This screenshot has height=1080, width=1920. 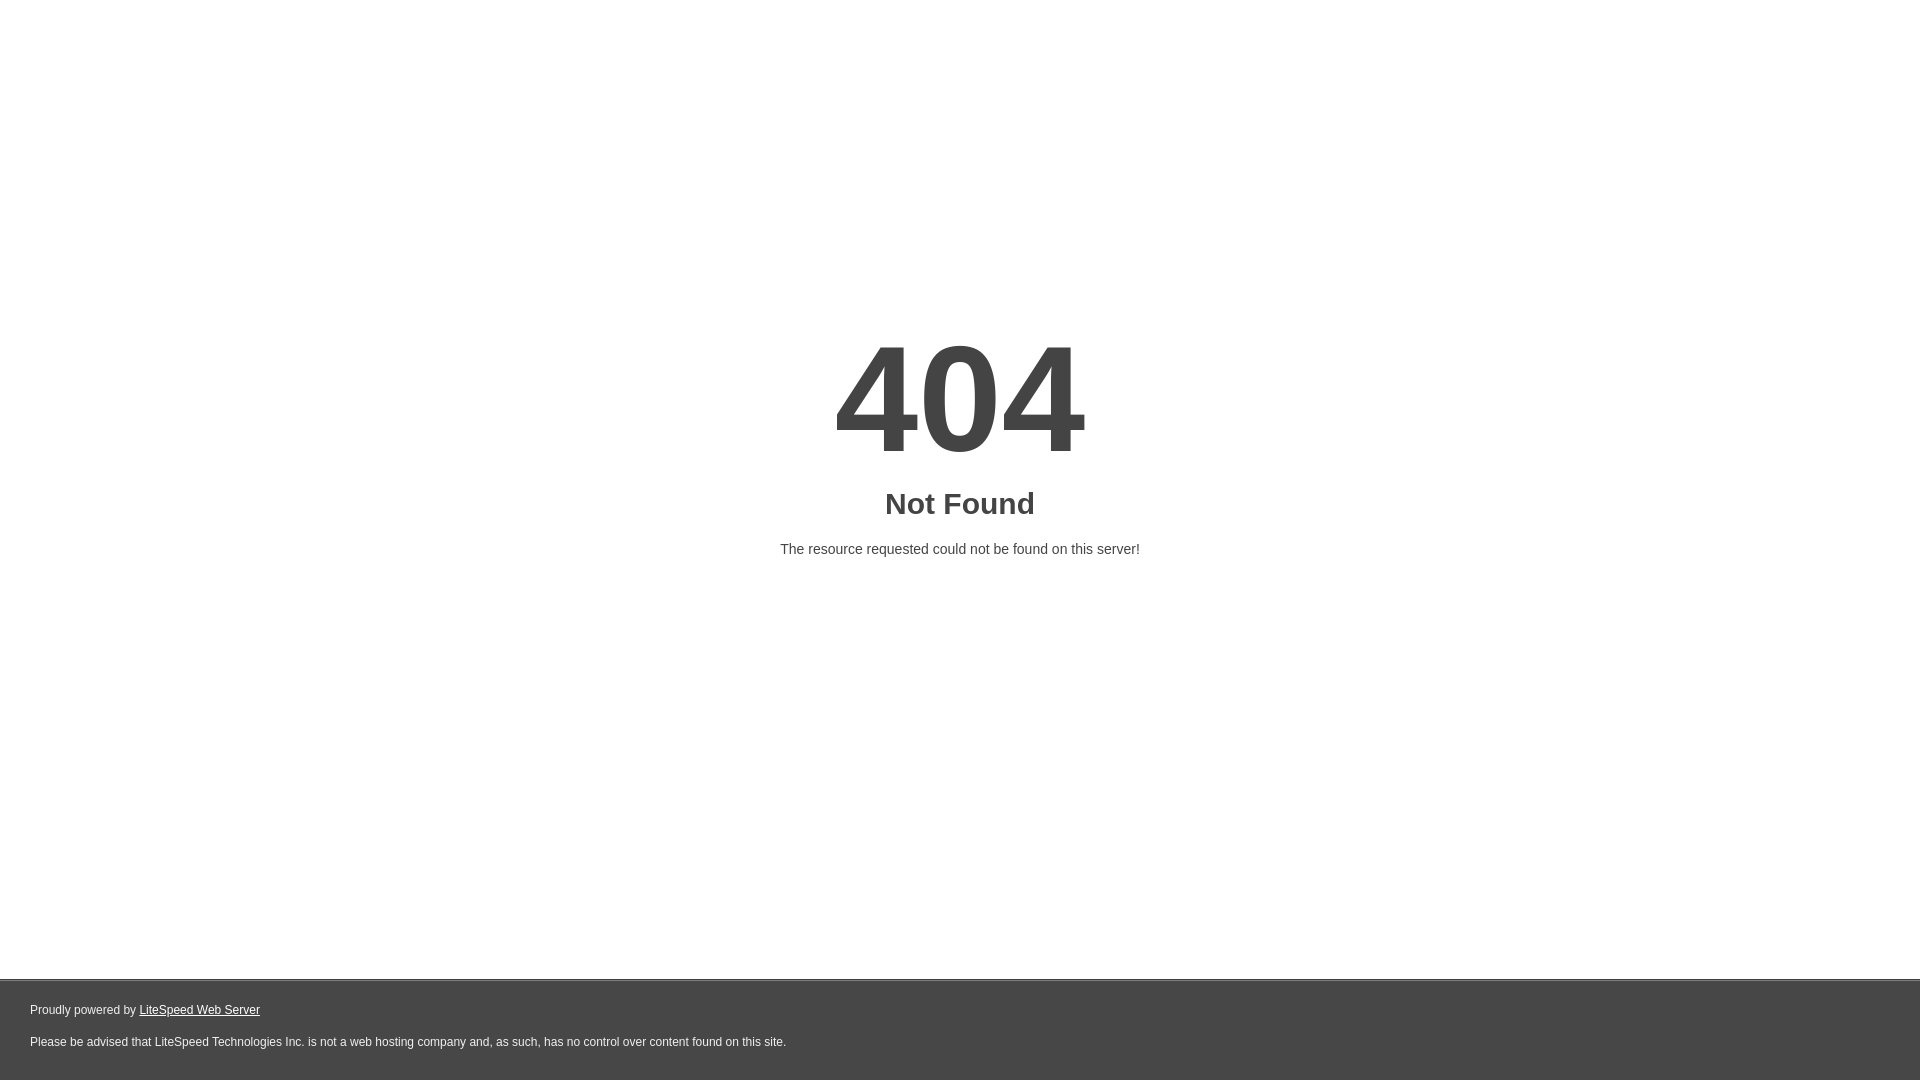 I want to click on LiteSpeed Web Server, so click(x=200, y=1010).